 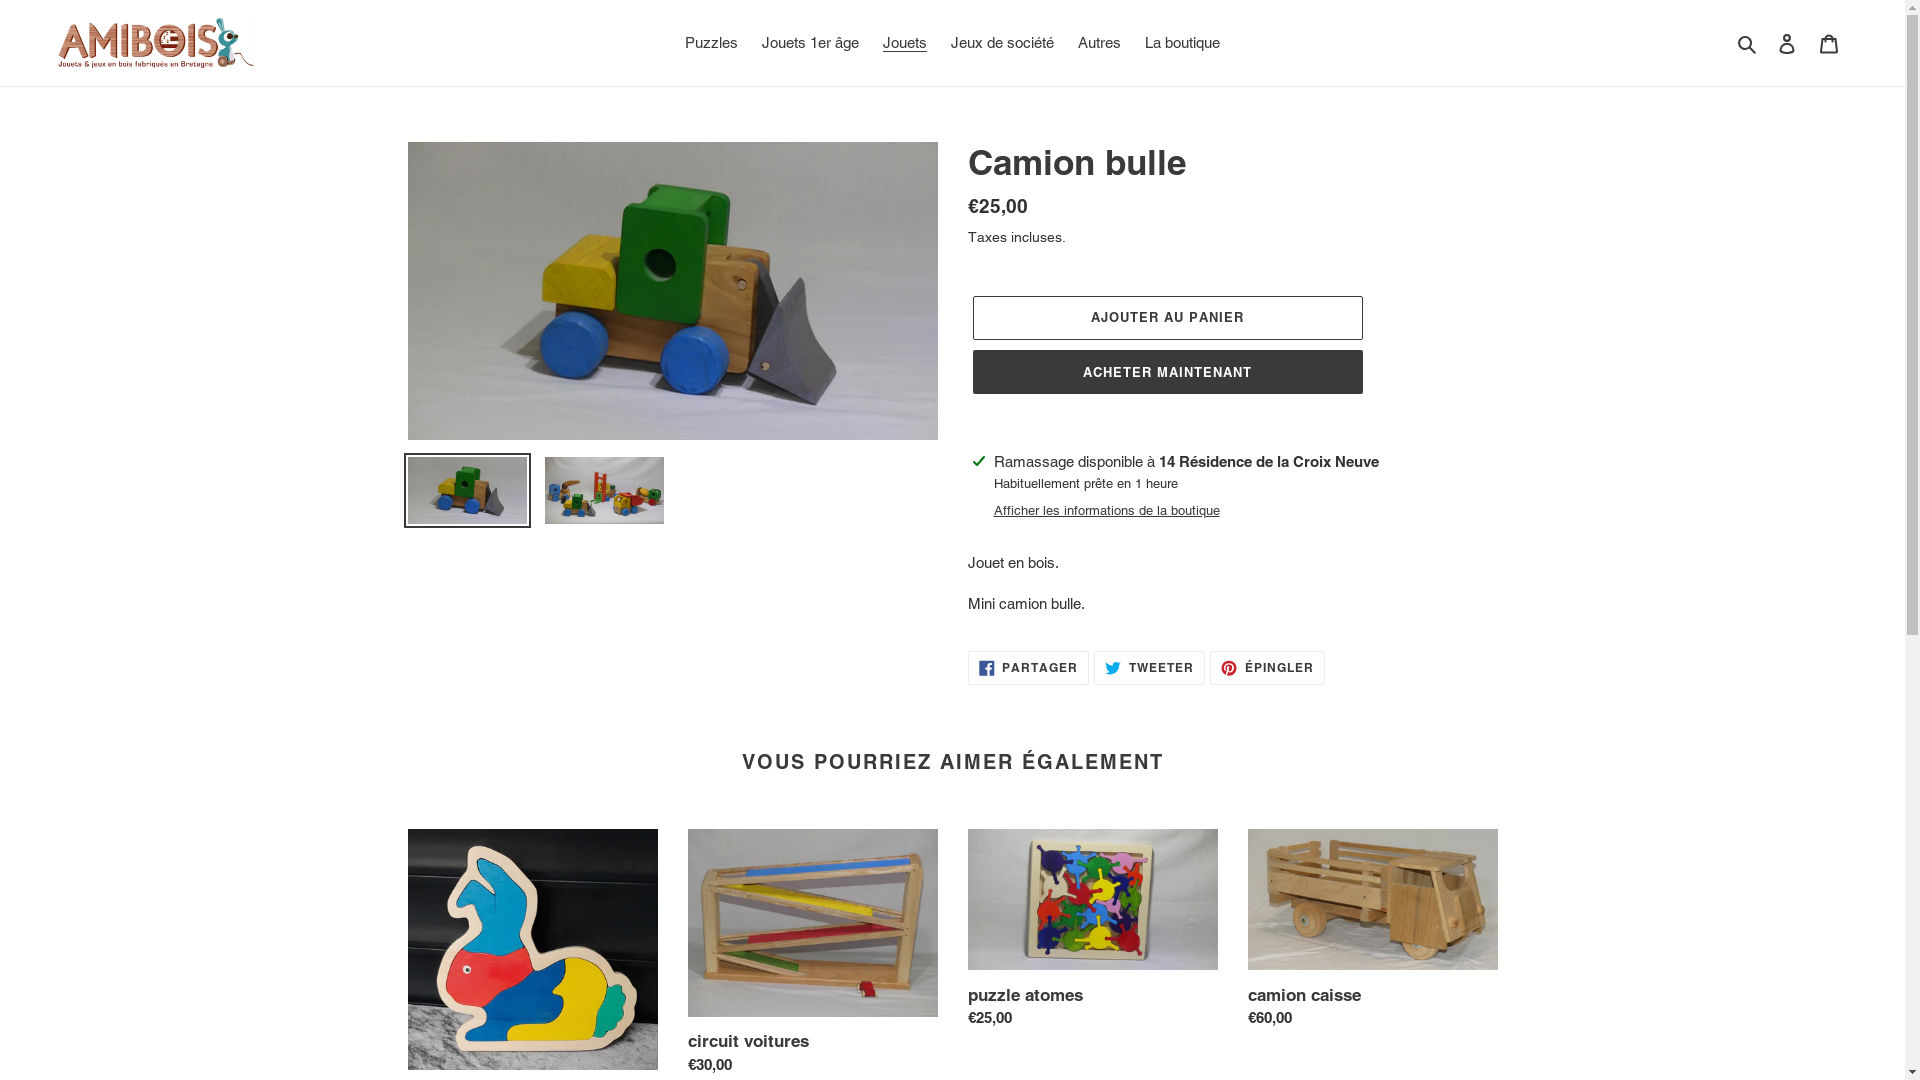 What do you see at coordinates (1787, 44) in the screenshot?
I see `Se connecter` at bounding box center [1787, 44].